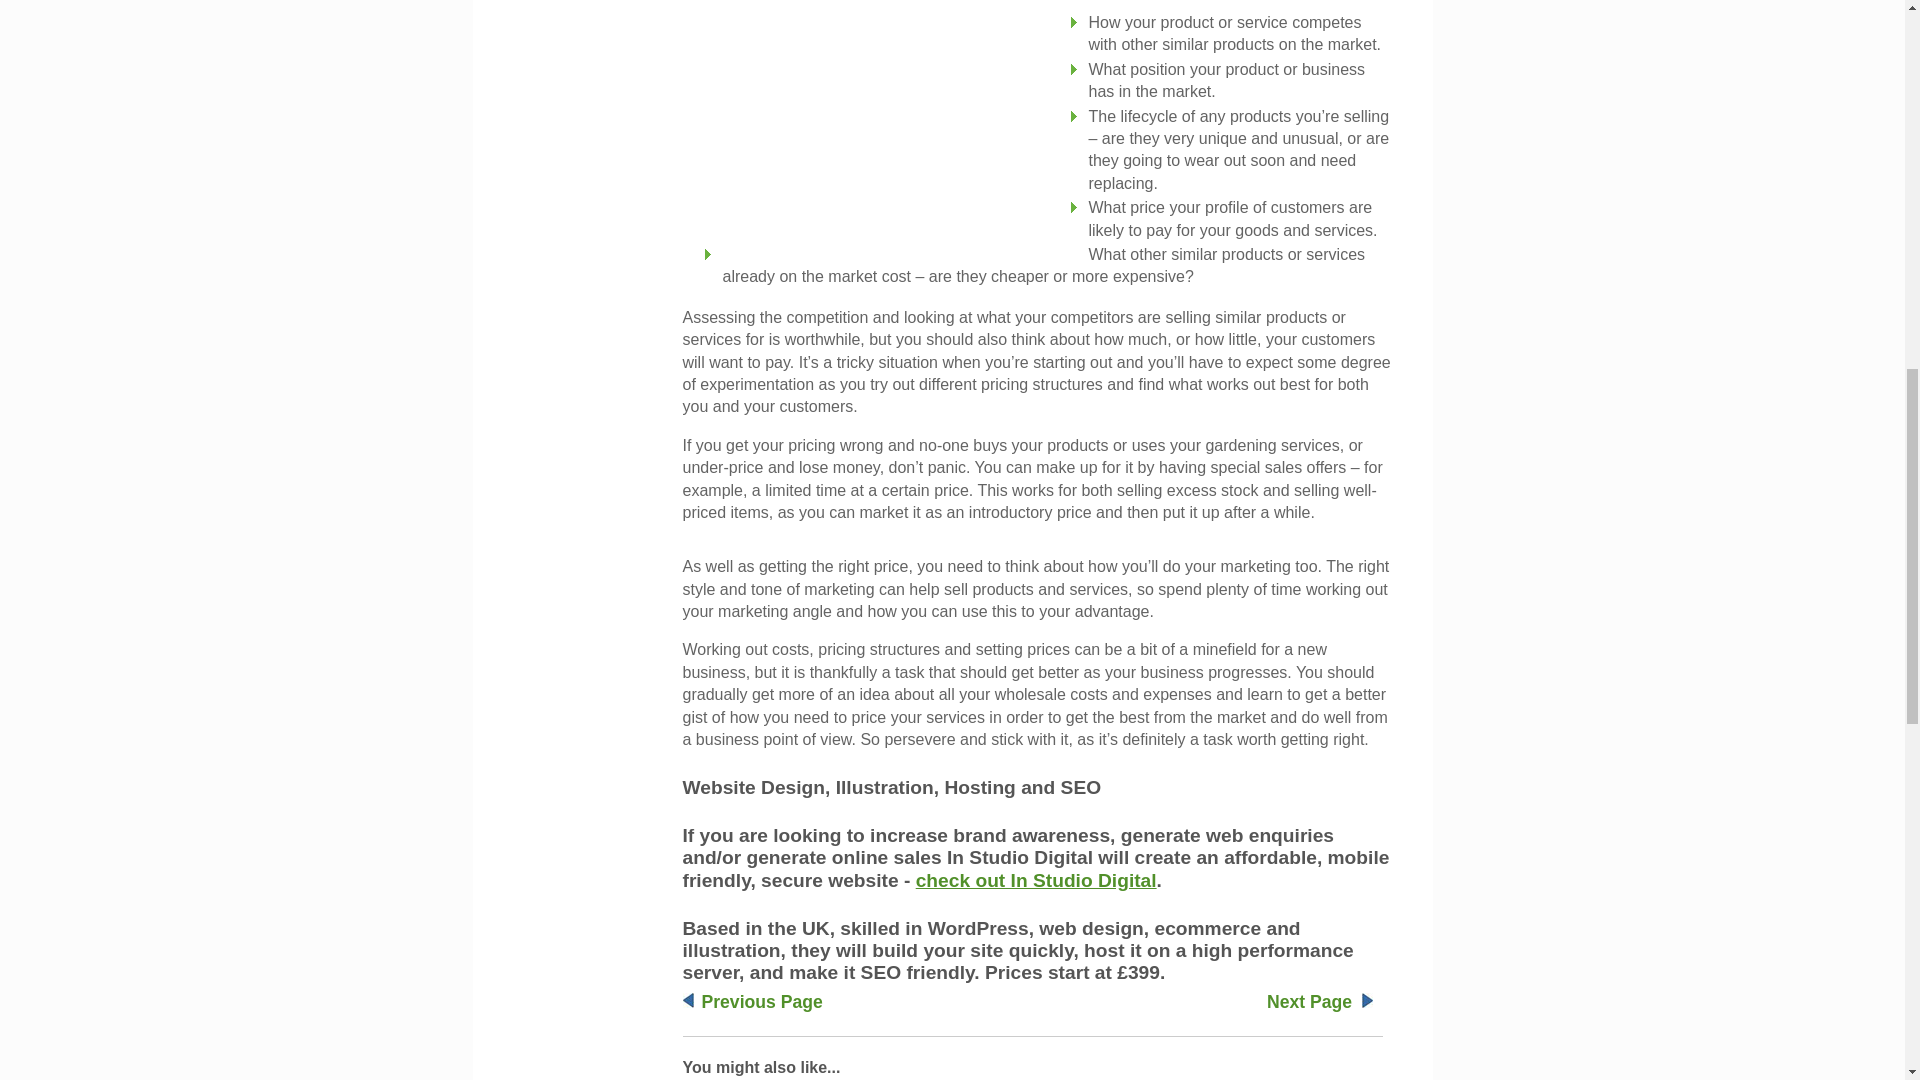  What do you see at coordinates (762, 1002) in the screenshot?
I see `Previous Page` at bounding box center [762, 1002].